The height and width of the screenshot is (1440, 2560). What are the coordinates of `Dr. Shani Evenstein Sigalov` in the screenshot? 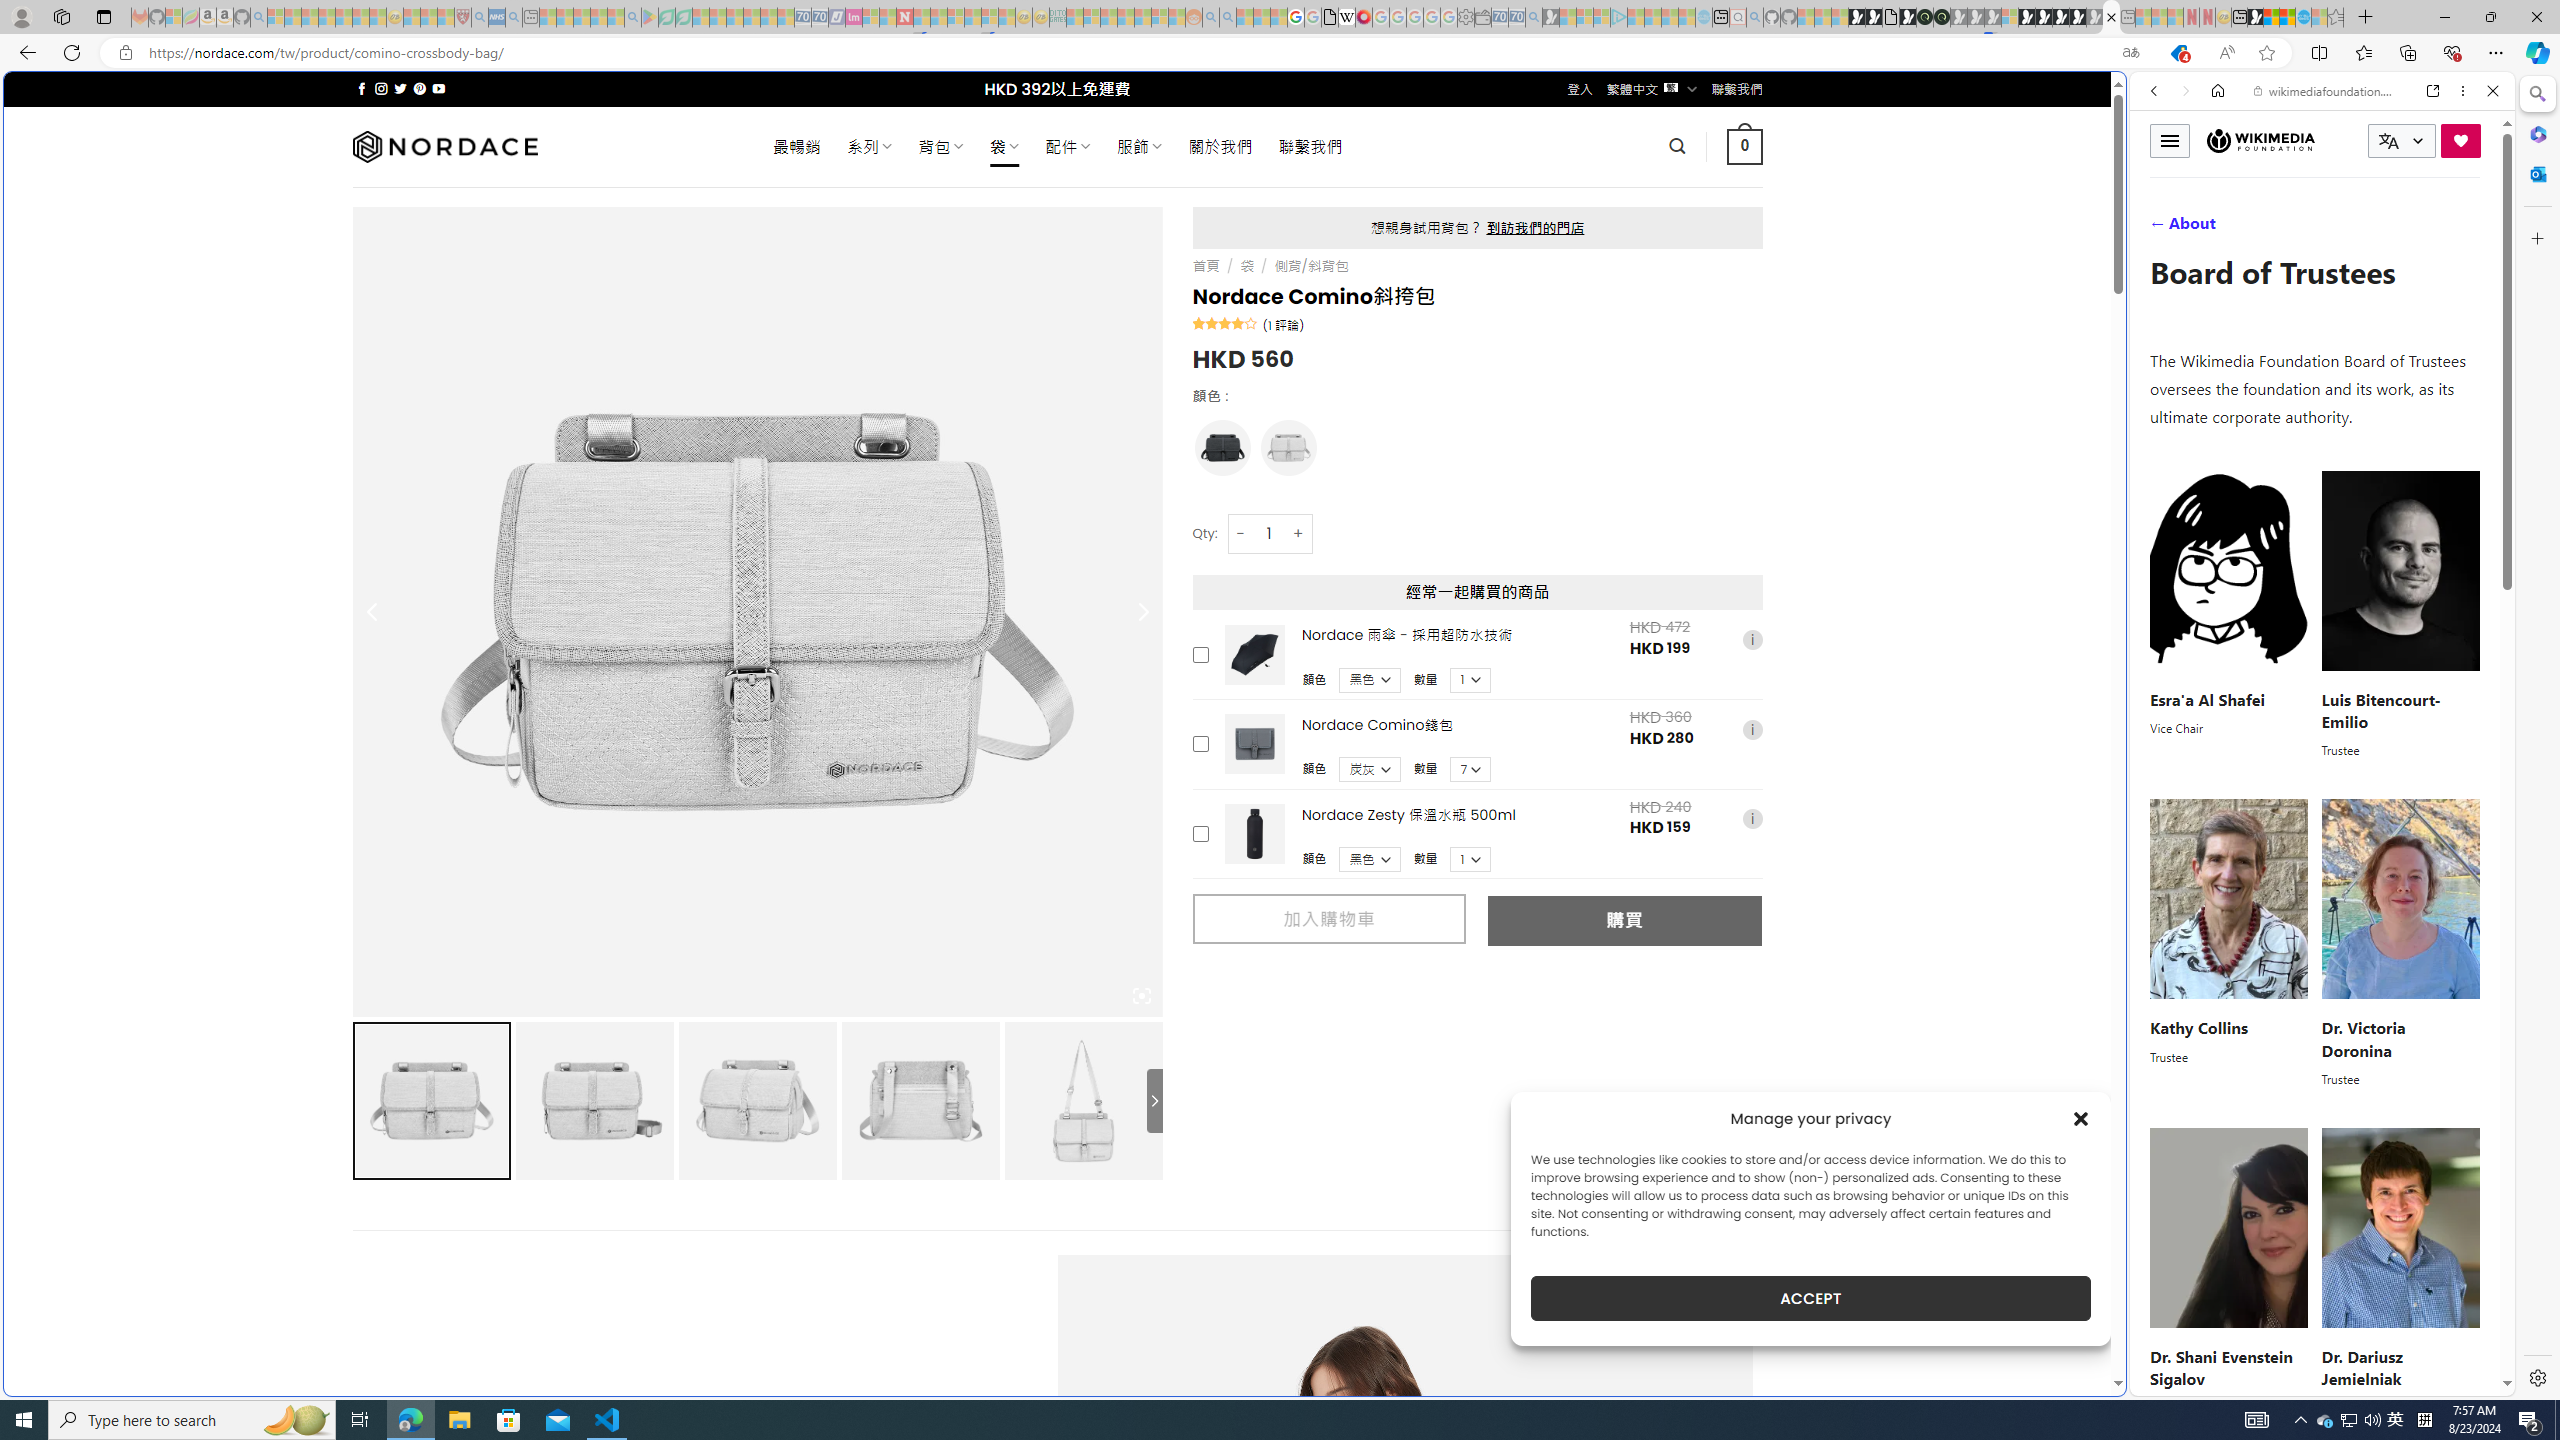 It's located at (2220, 1368).